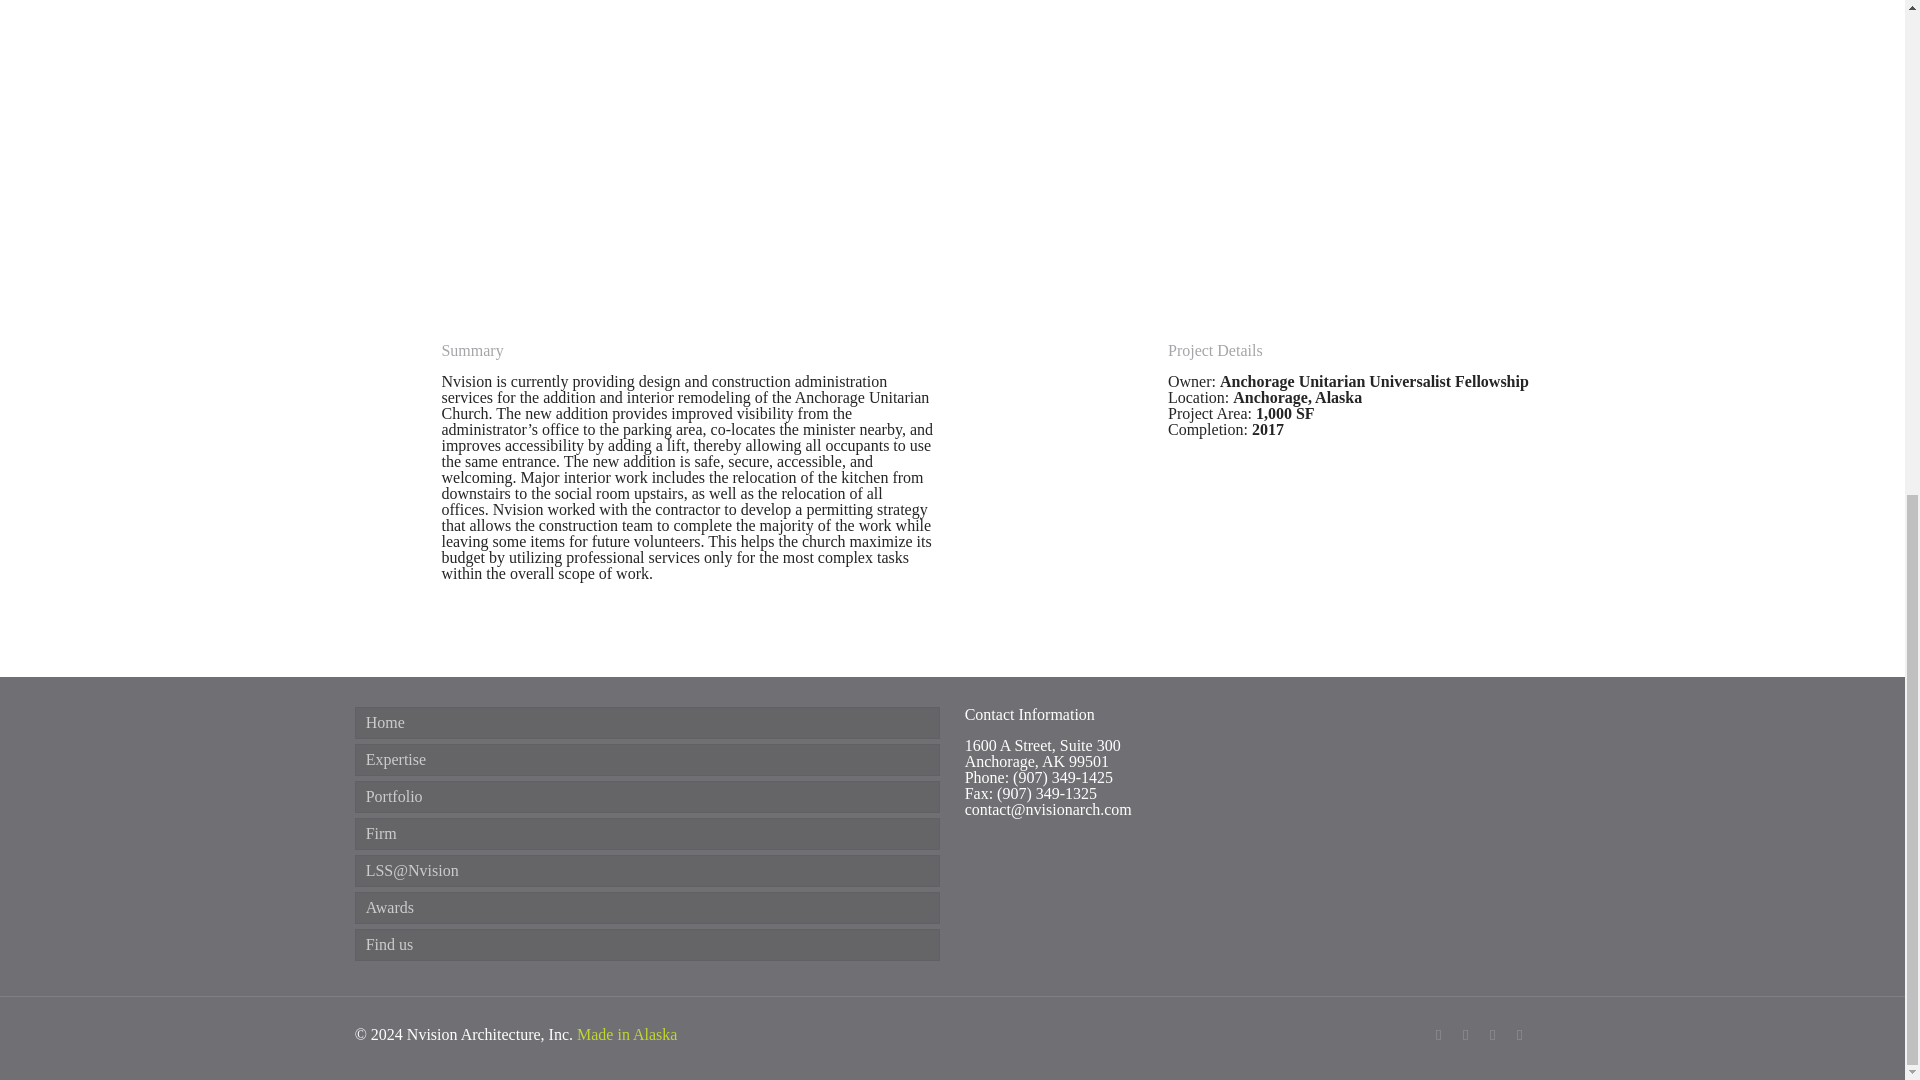 This screenshot has width=1920, height=1080. I want to click on Portfolio, so click(648, 796).